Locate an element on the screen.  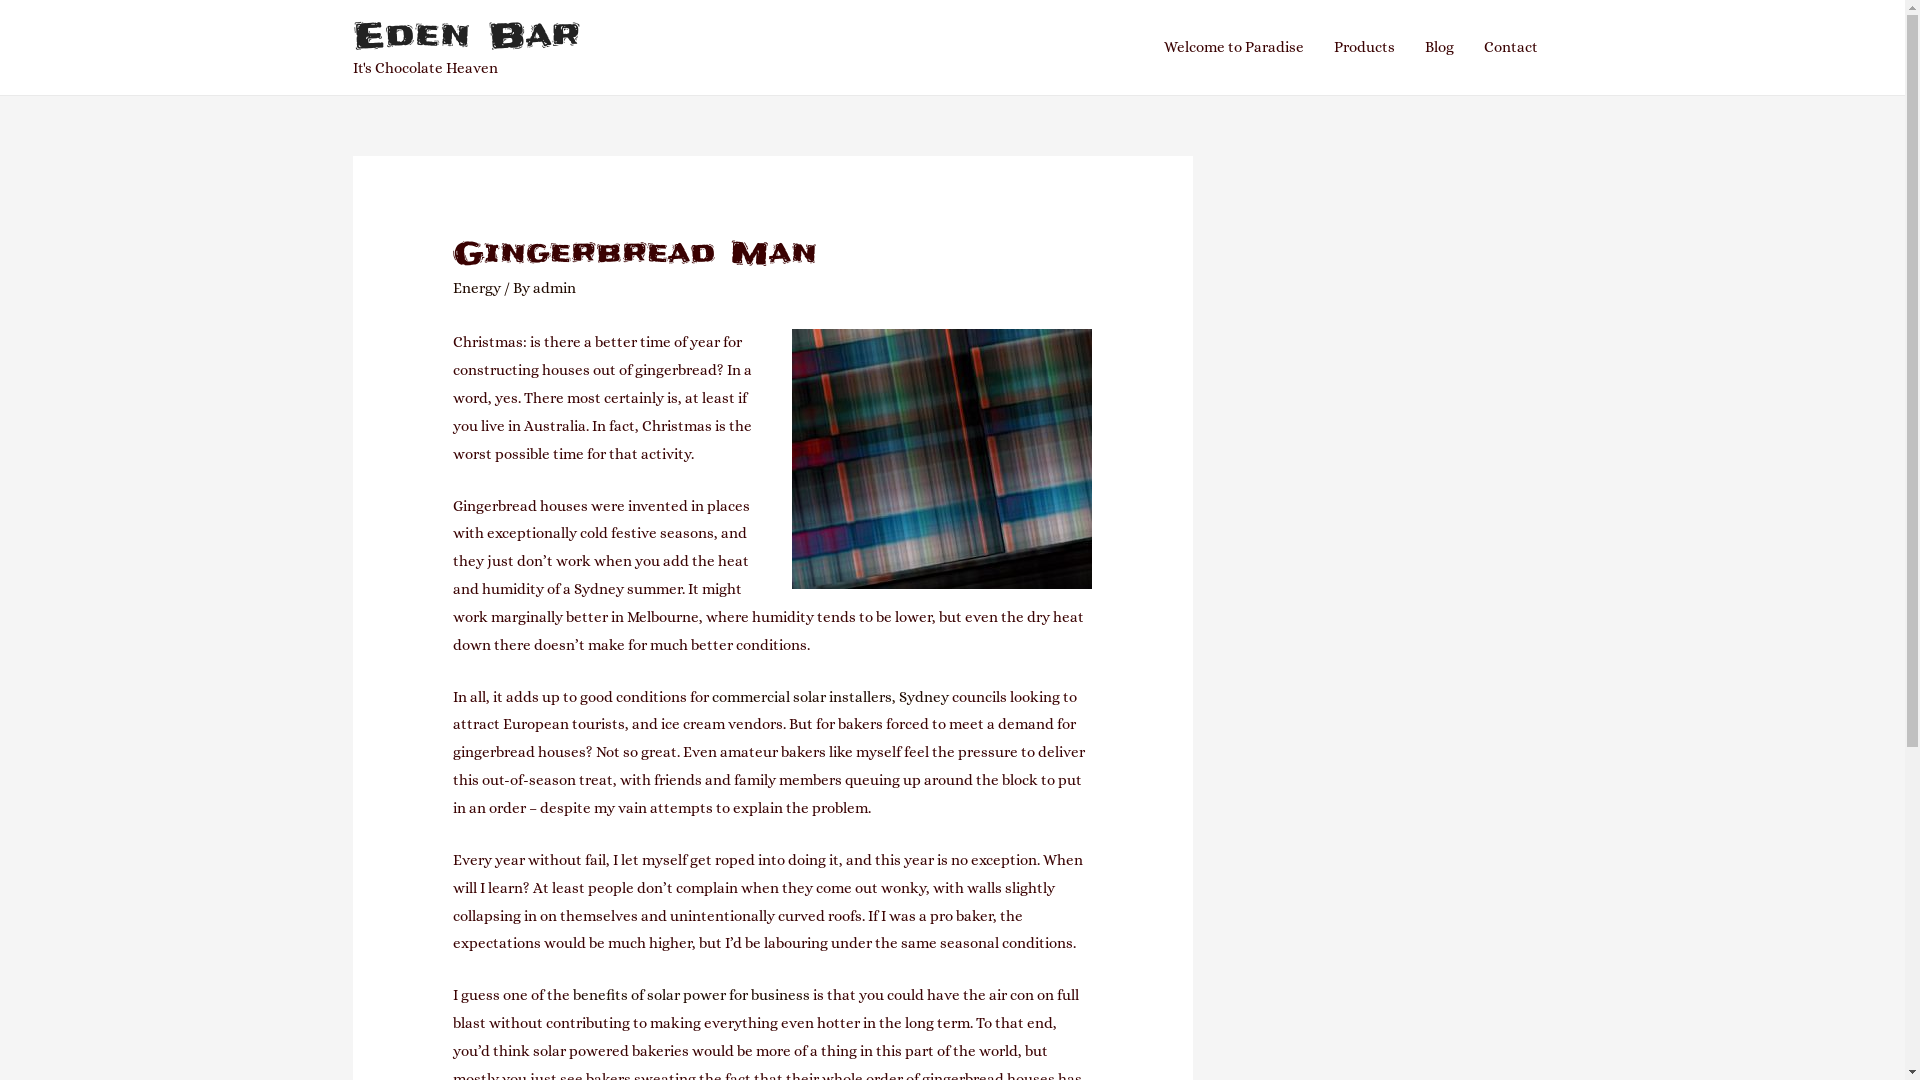
admin is located at coordinates (554, 288).